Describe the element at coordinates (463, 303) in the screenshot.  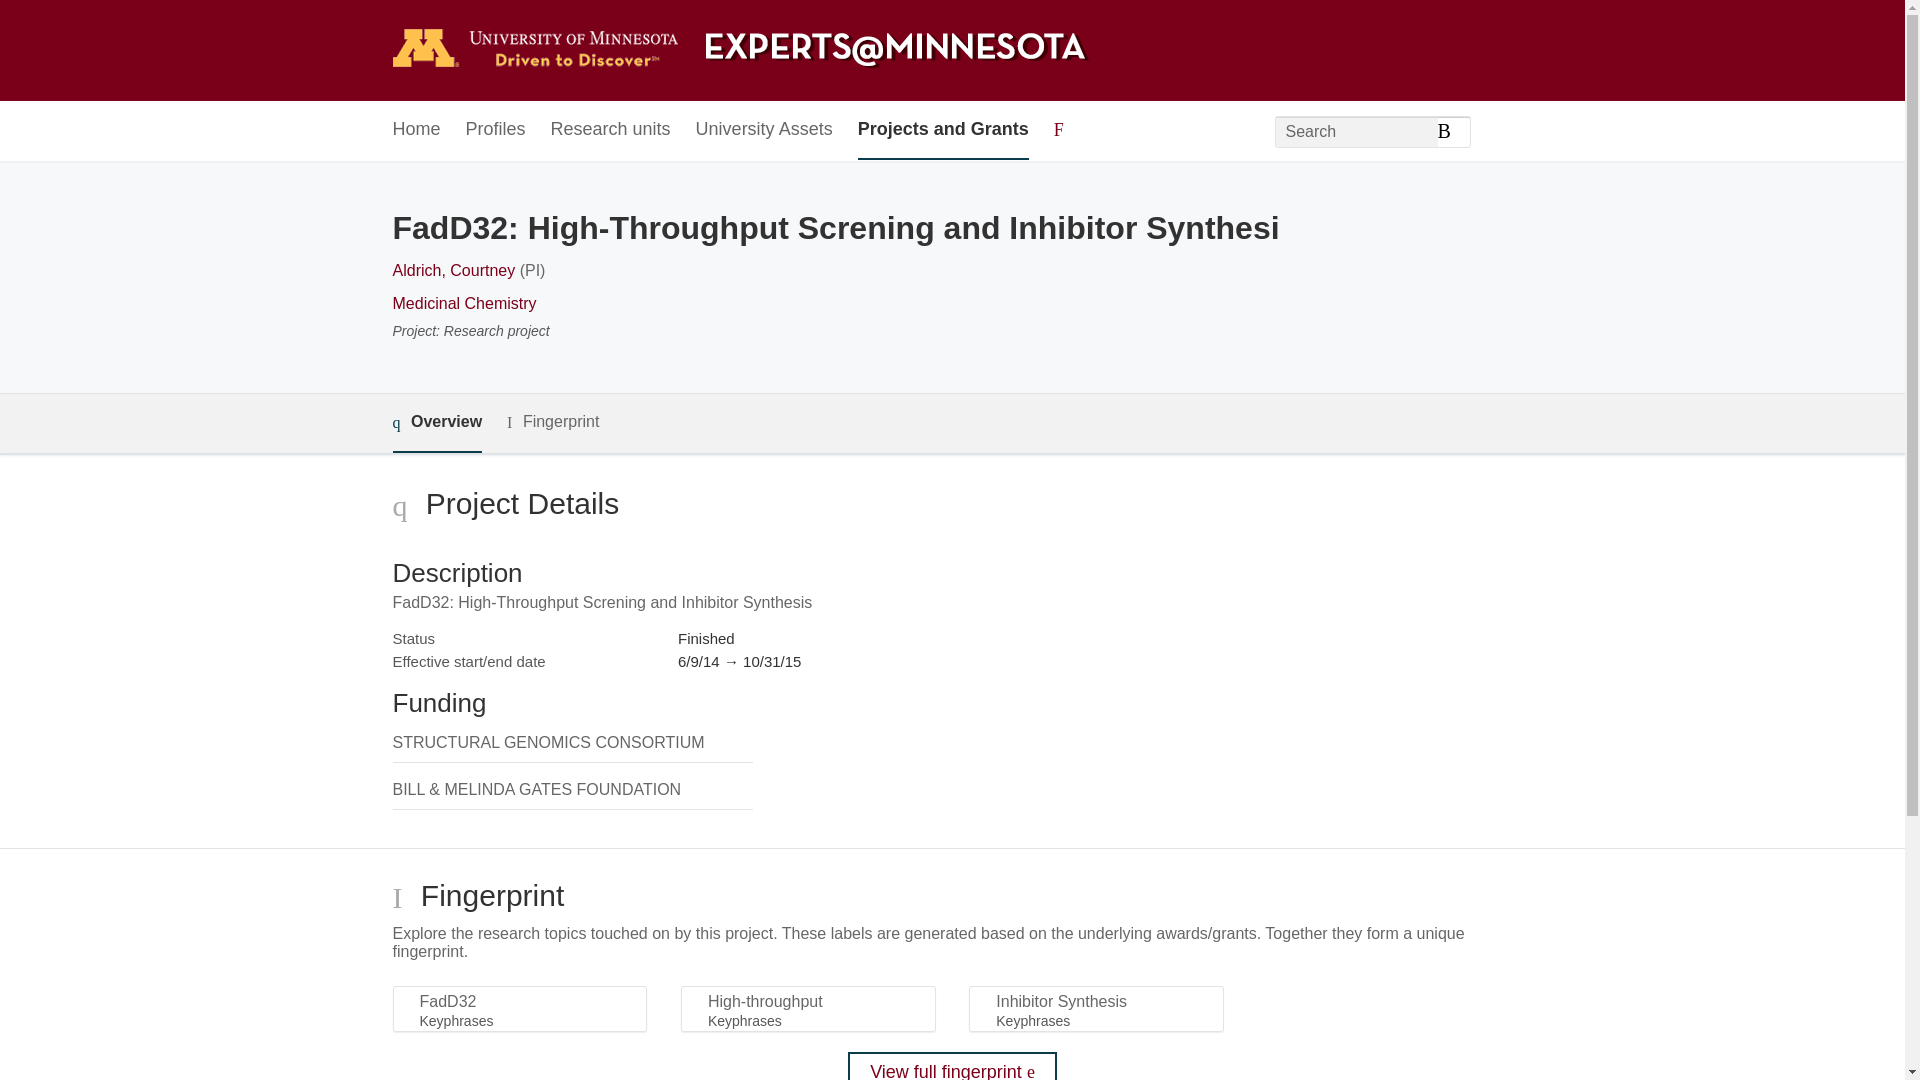
I see `Medicinal Chemistry` at that location.